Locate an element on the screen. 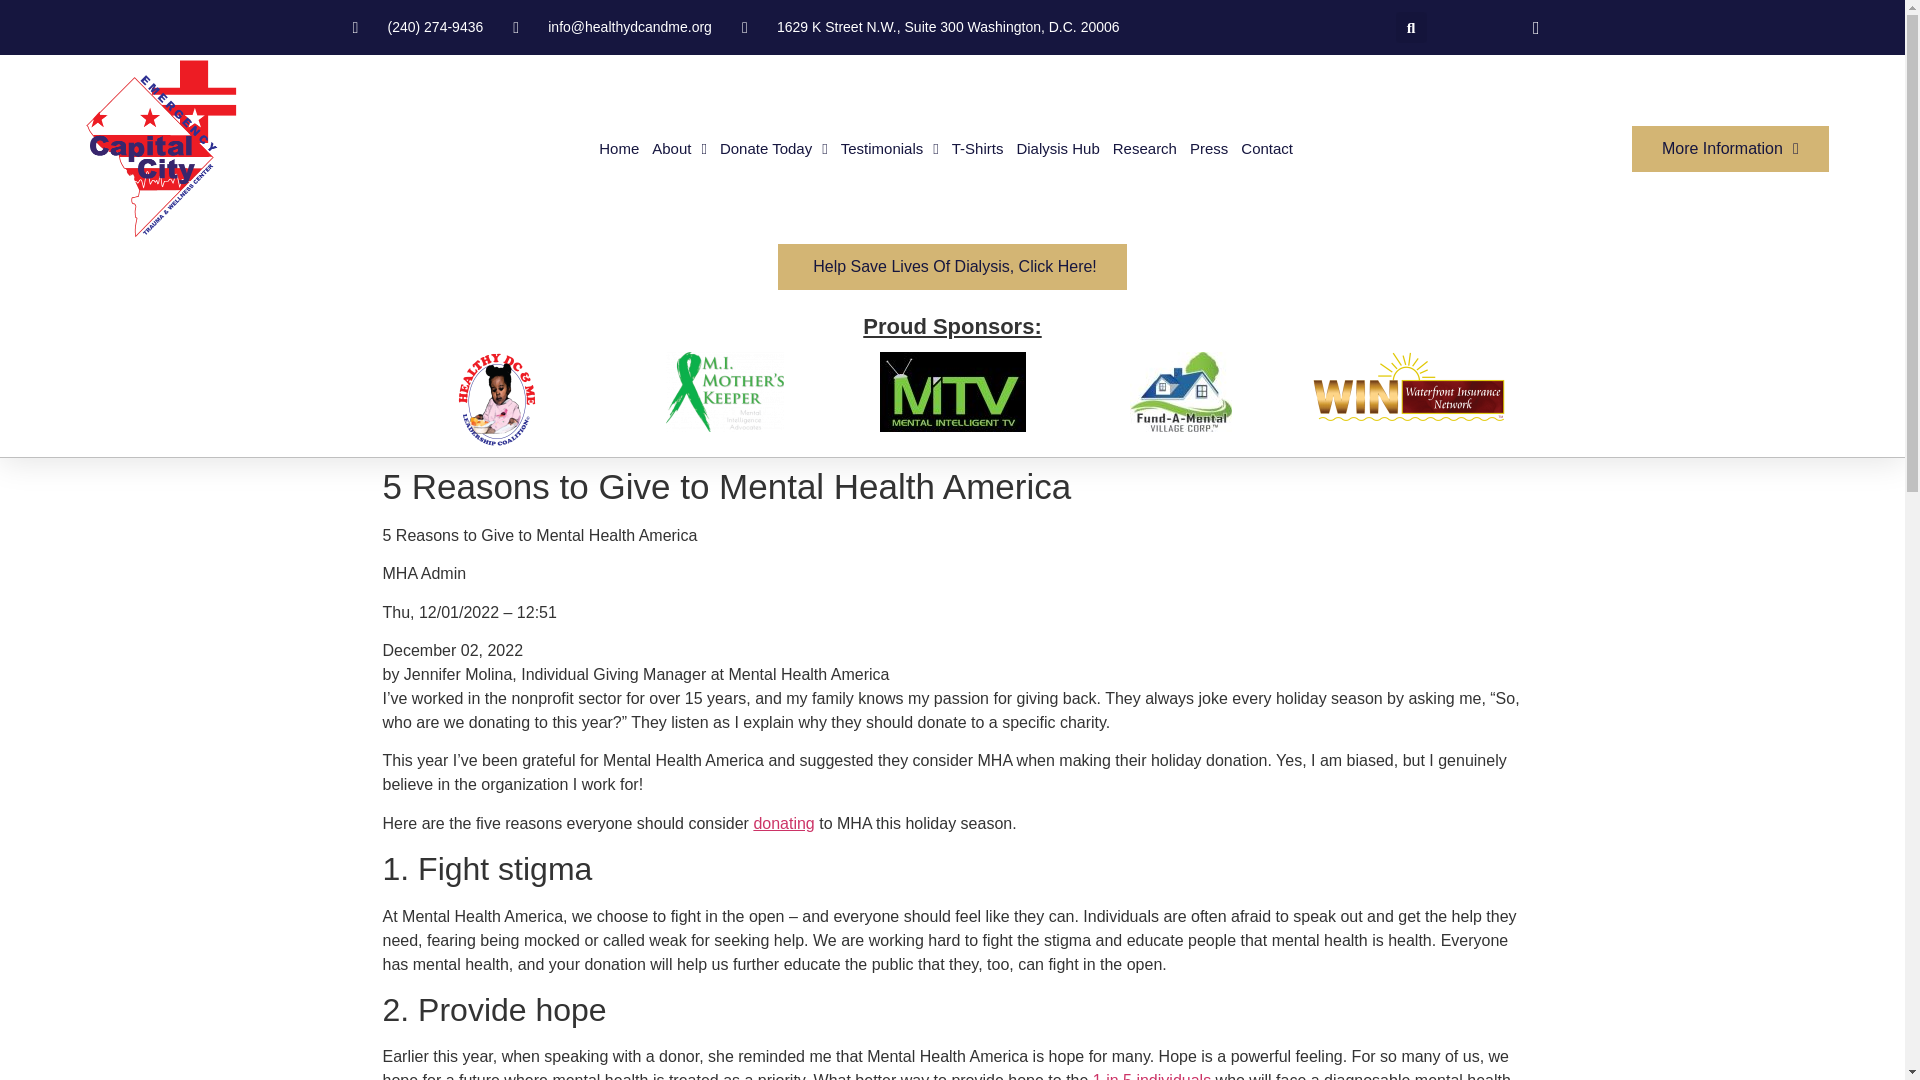  More Information is located at coordinates (1730, 148).